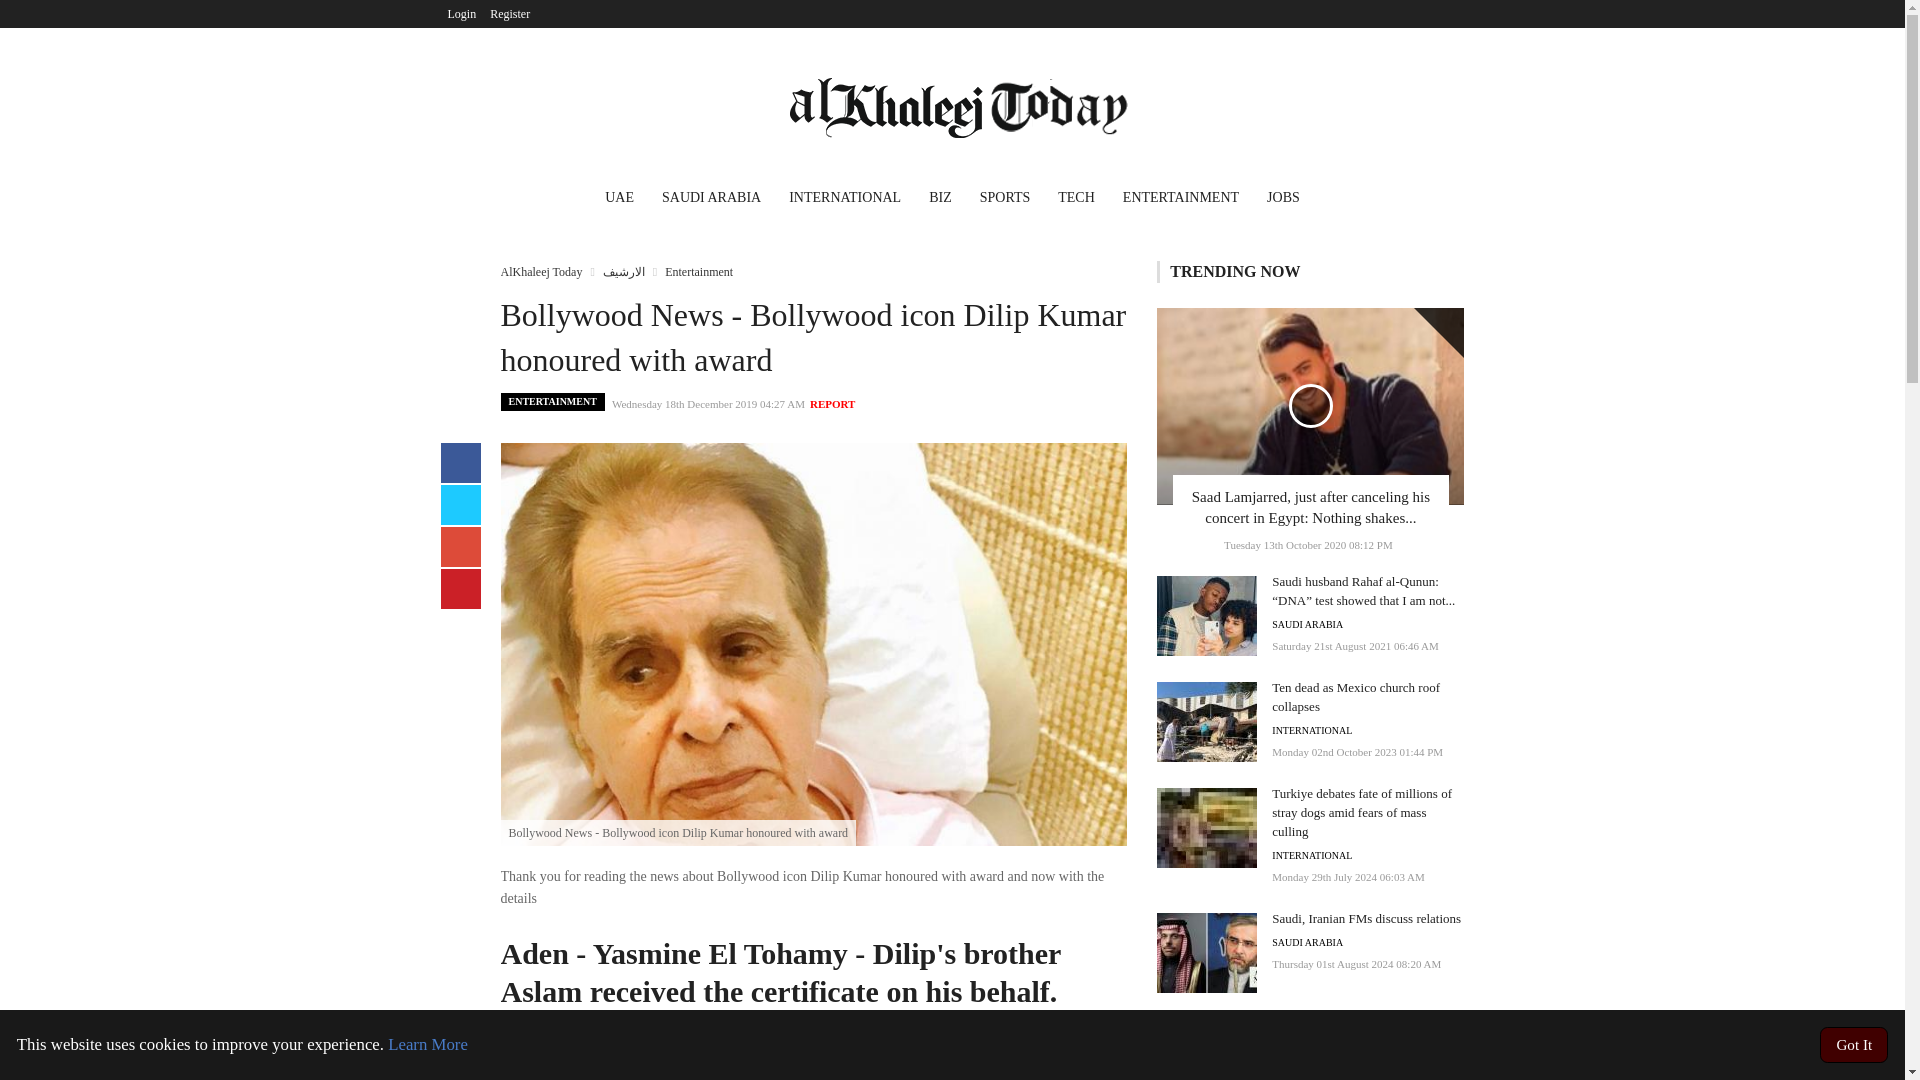 The image size is (1920, 1080). Describe the element at coordinates (510, 14) in the screenshot. I see `Register` at that location.